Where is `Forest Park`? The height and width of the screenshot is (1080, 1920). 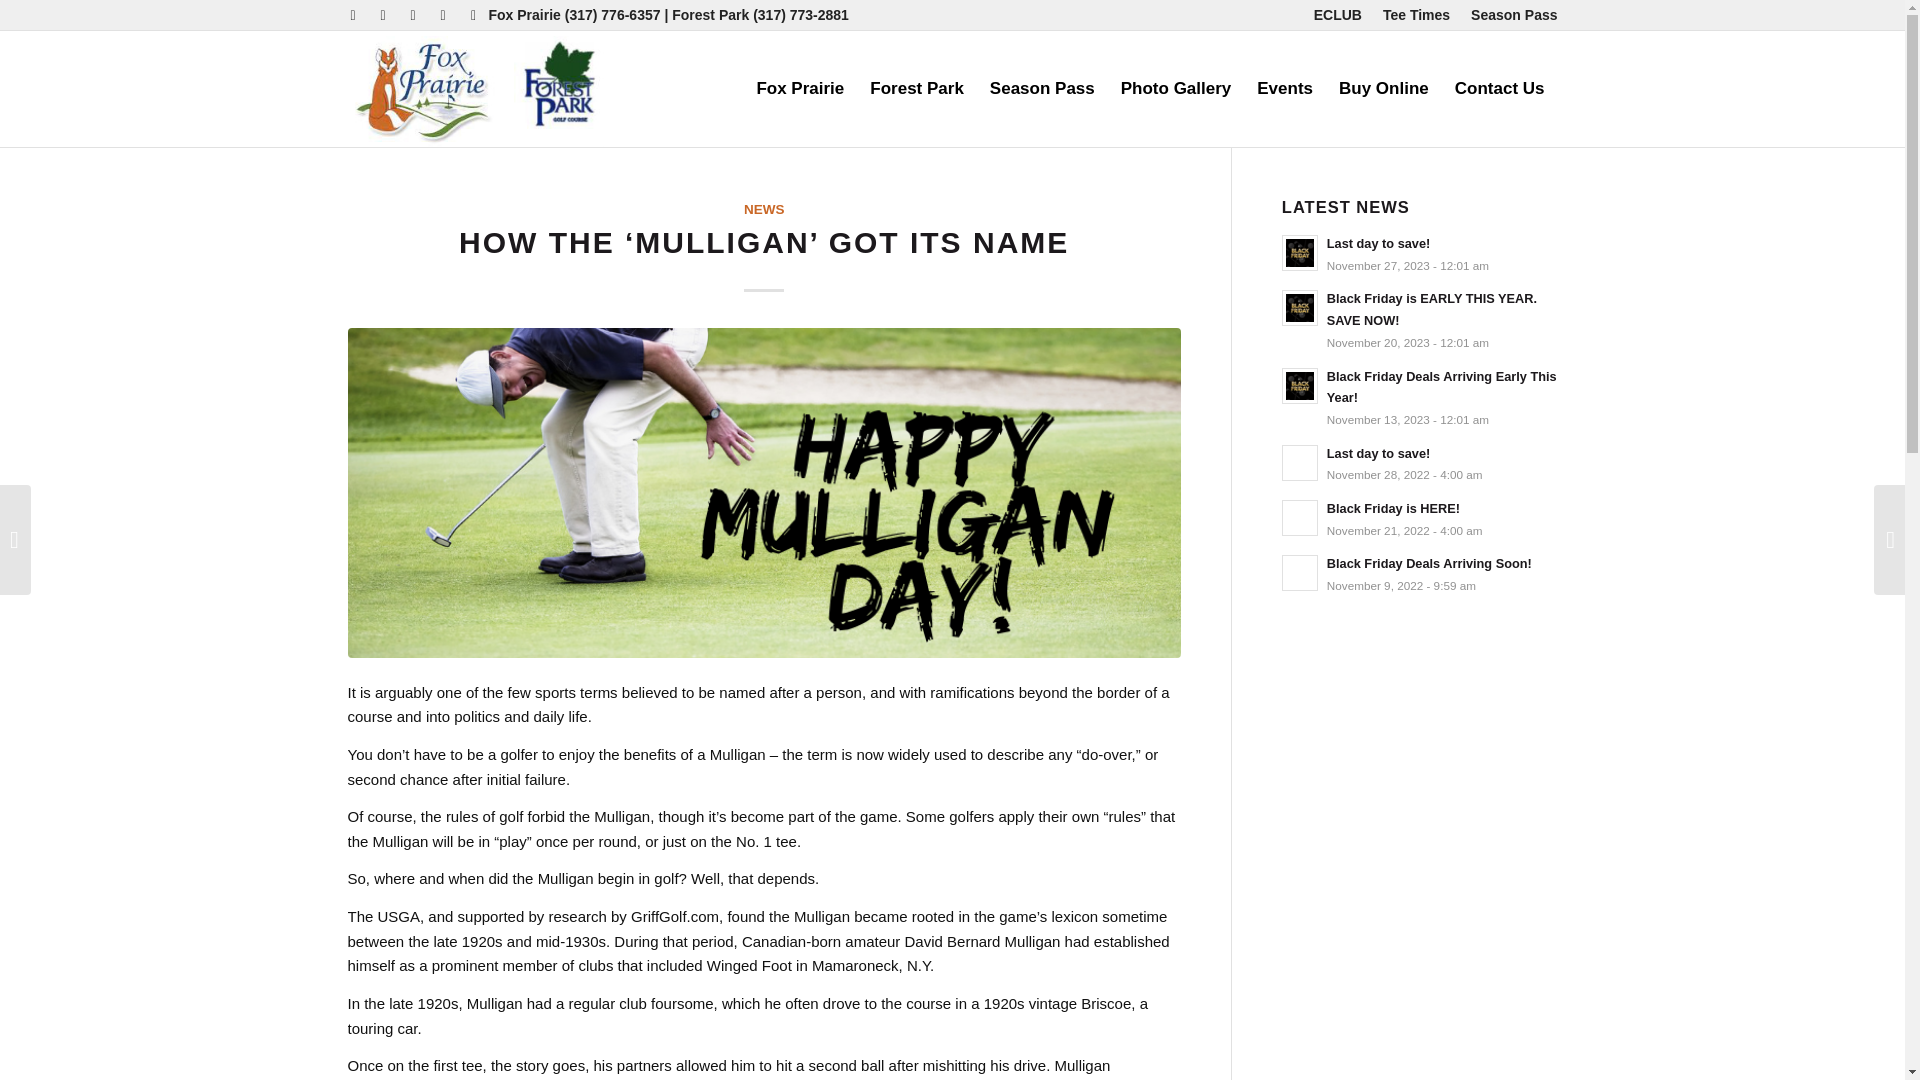 Forest Park is located at coordinates (916, 88).